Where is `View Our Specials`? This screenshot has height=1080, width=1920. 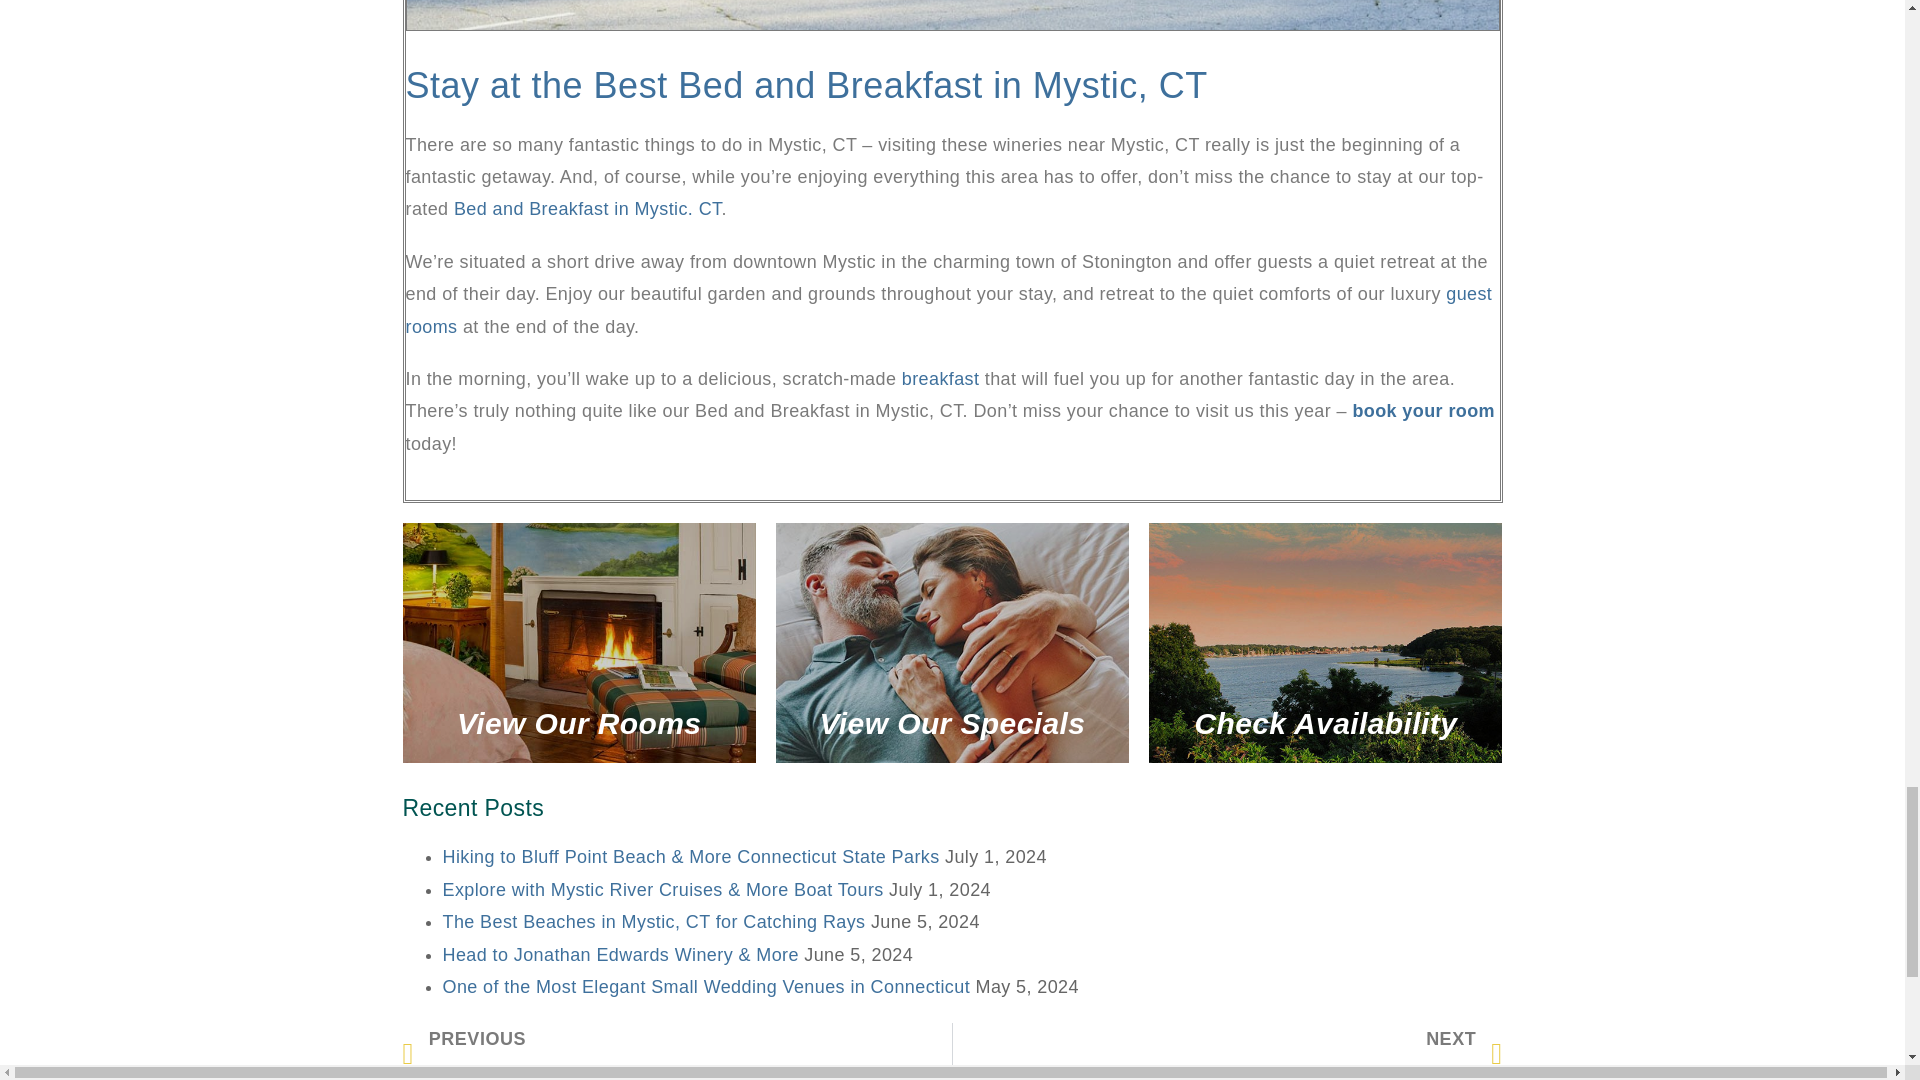 View Our Specials is located at coordinates (952, 642).